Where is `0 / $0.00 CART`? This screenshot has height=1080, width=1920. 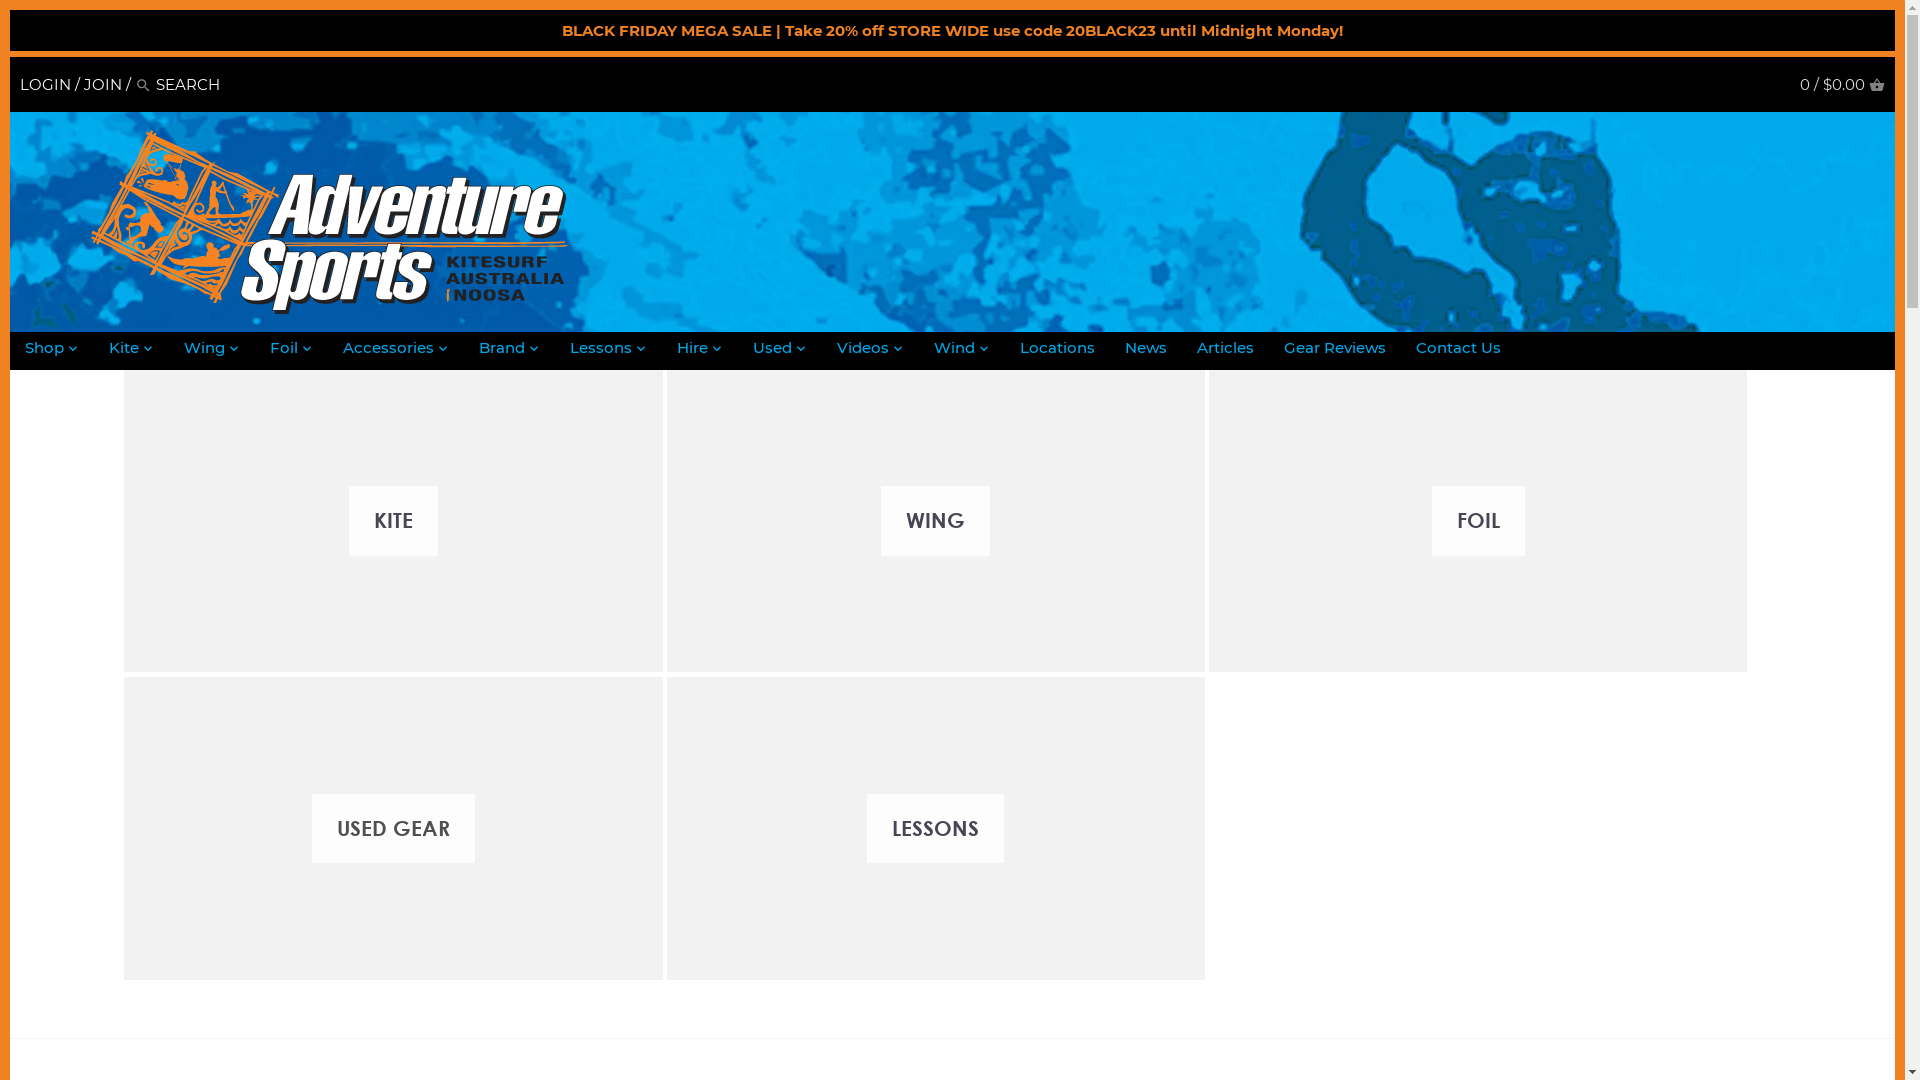 0 / $0.00 CART is located at coordinates (1842, 84).